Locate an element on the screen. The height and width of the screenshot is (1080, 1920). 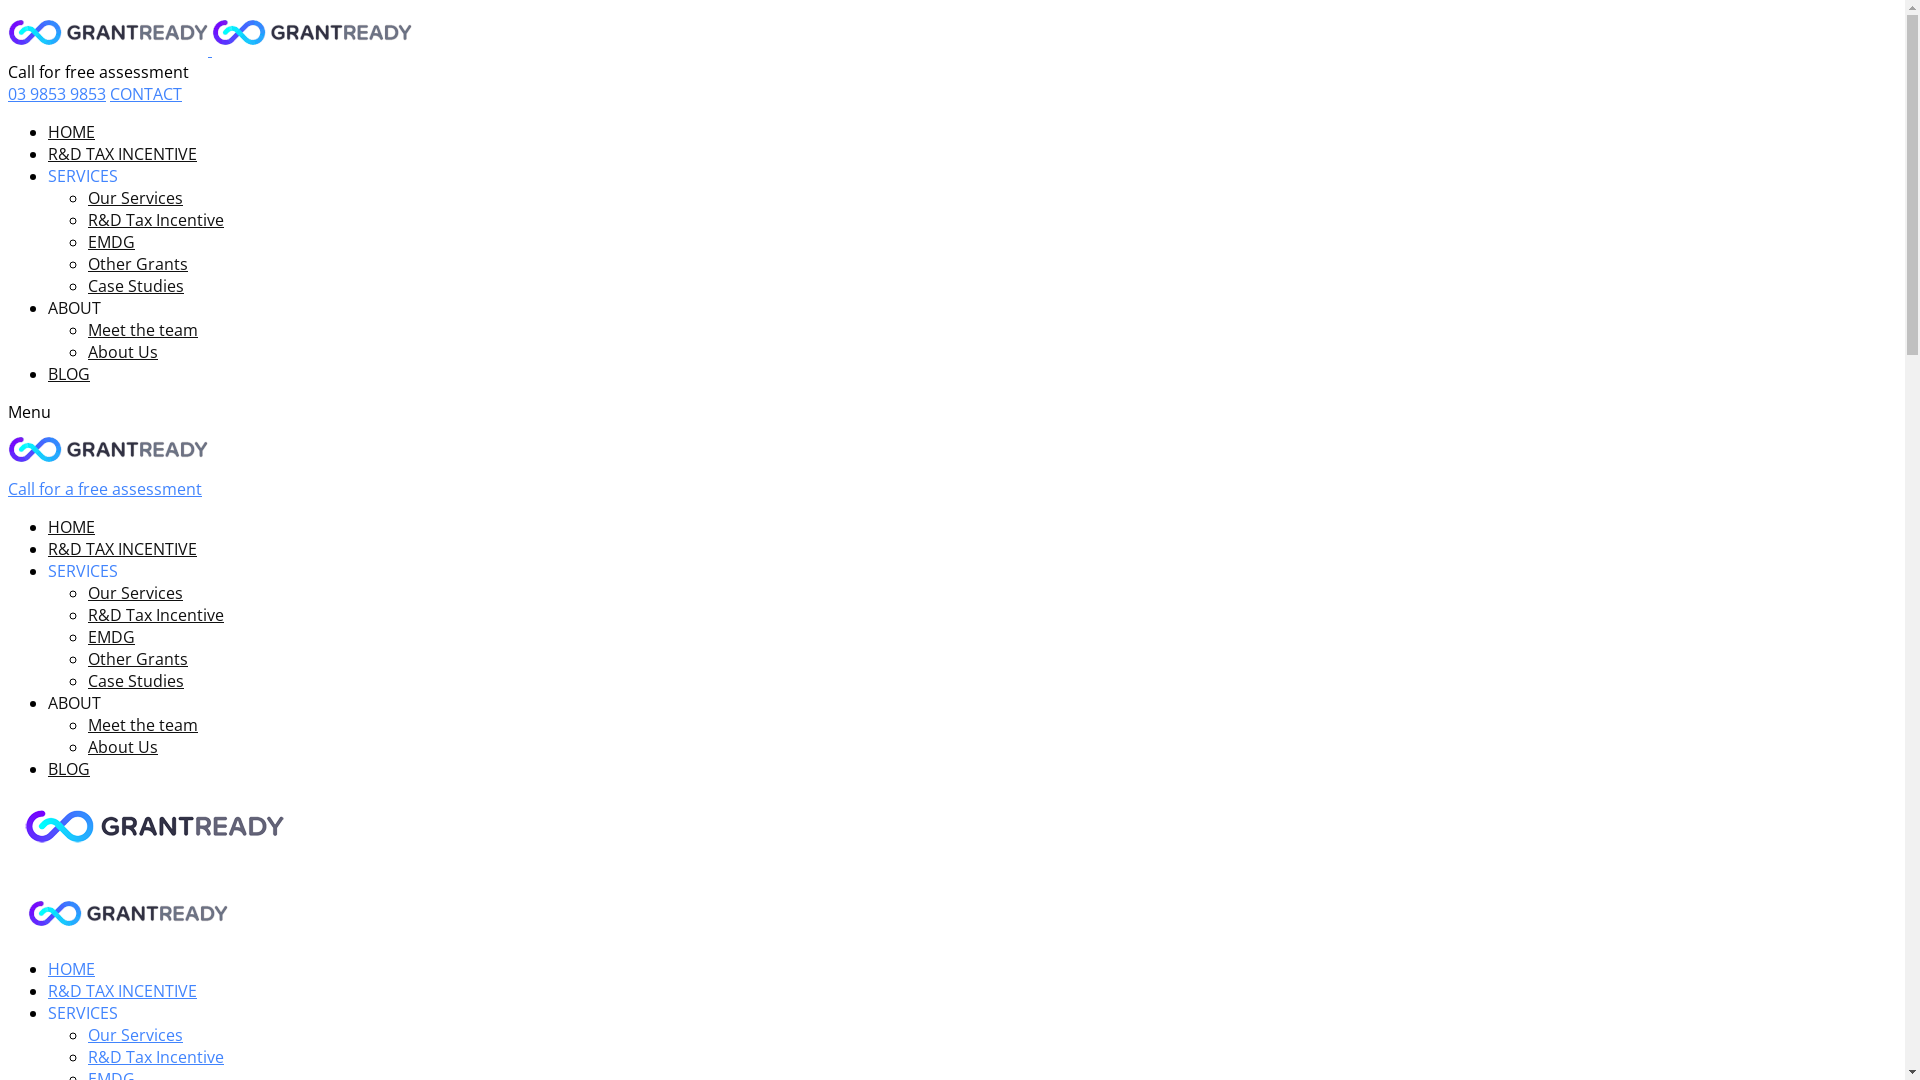
R&D TAX INCENTIVE is located at coordinates (122, 154).